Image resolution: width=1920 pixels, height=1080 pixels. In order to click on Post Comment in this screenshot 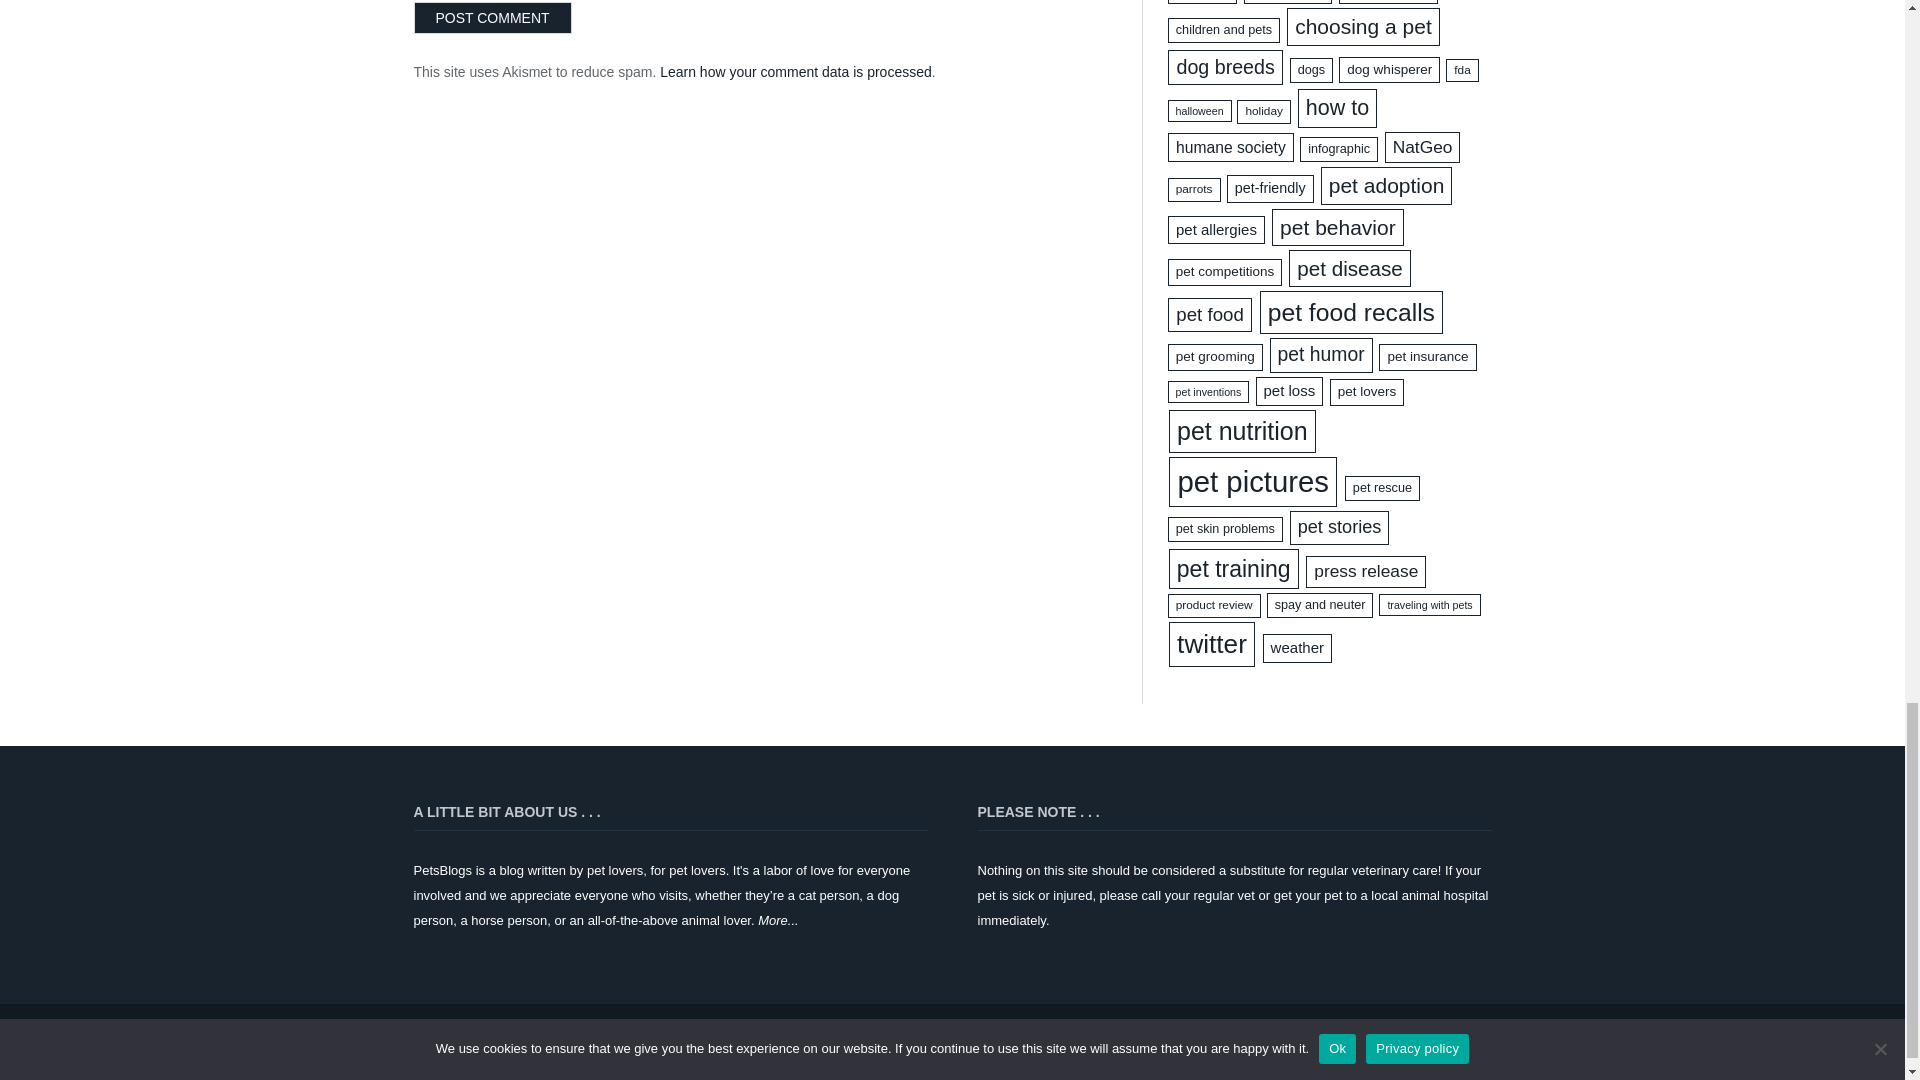, I will do `click(493, 18)`.